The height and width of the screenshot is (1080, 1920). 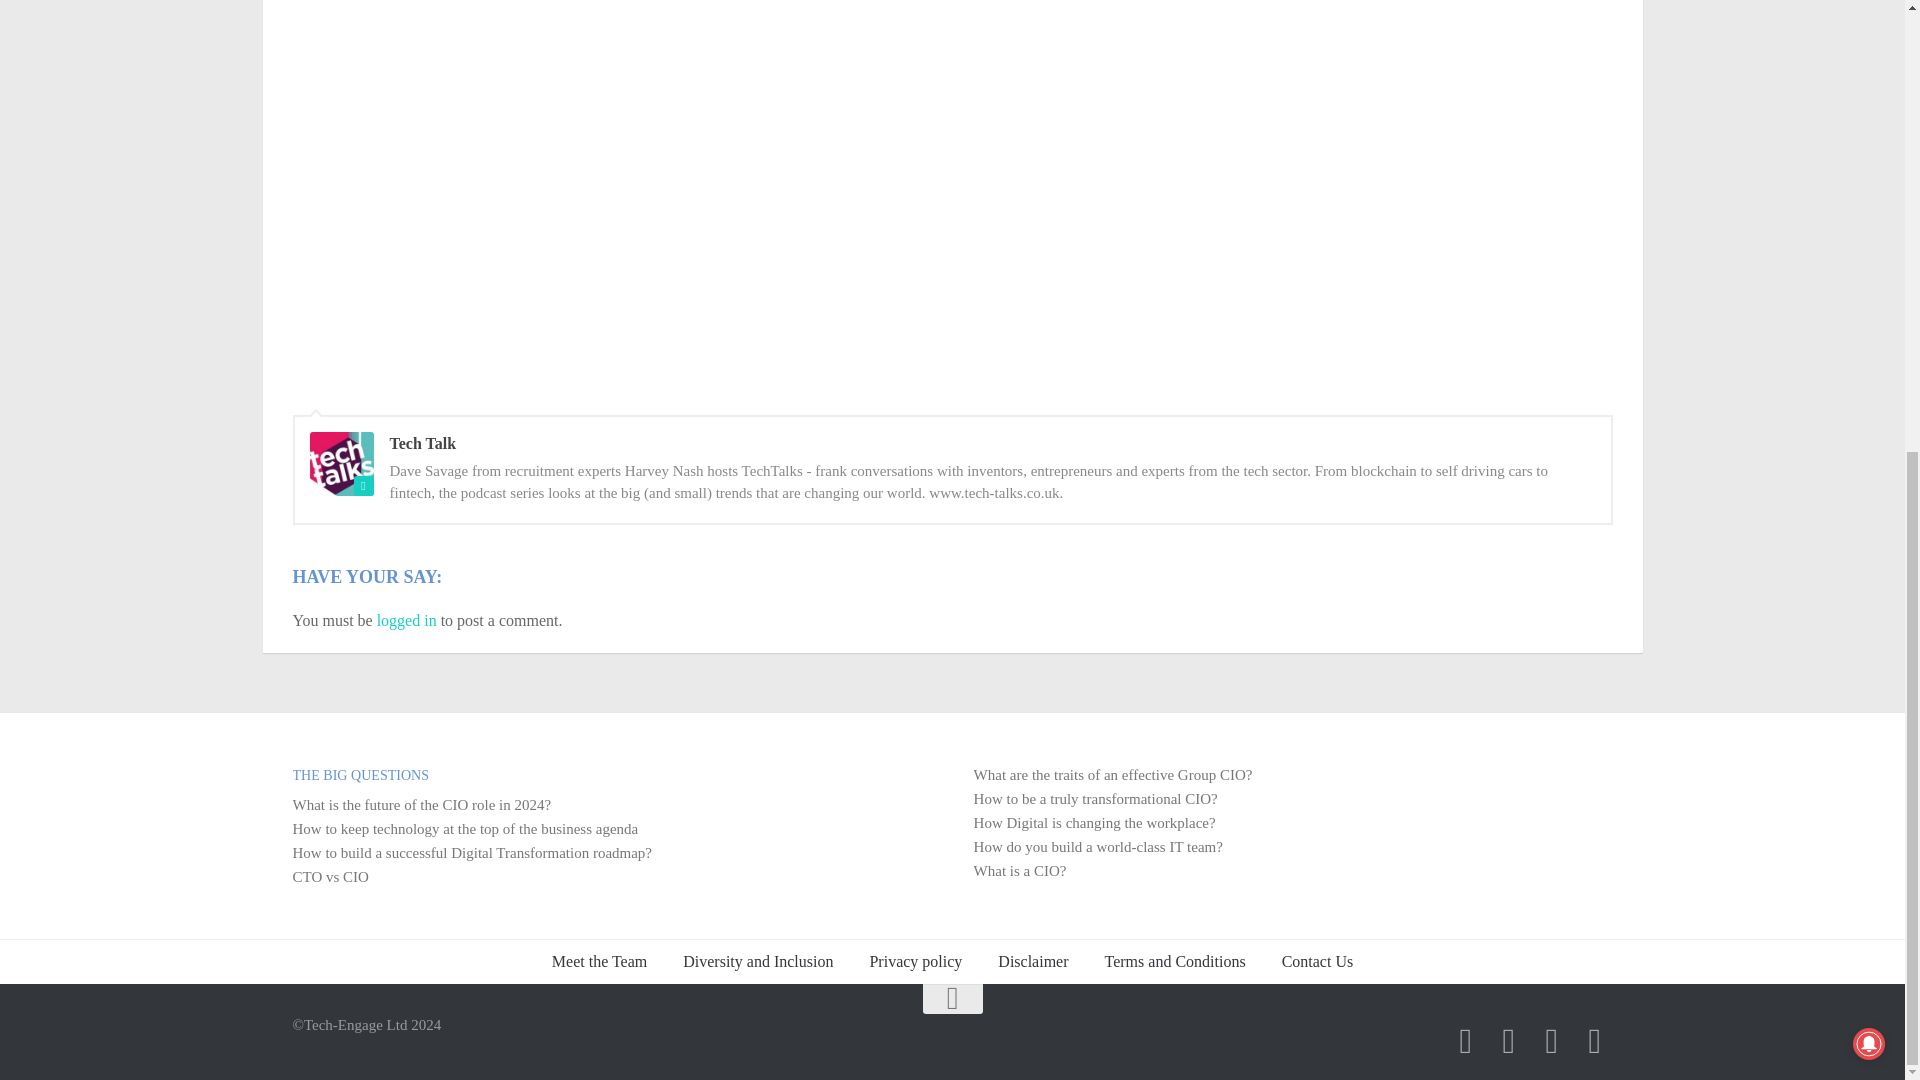 I want to click on How to build a successful Digital Transformation roadmap?, so click(x=472, y=852).